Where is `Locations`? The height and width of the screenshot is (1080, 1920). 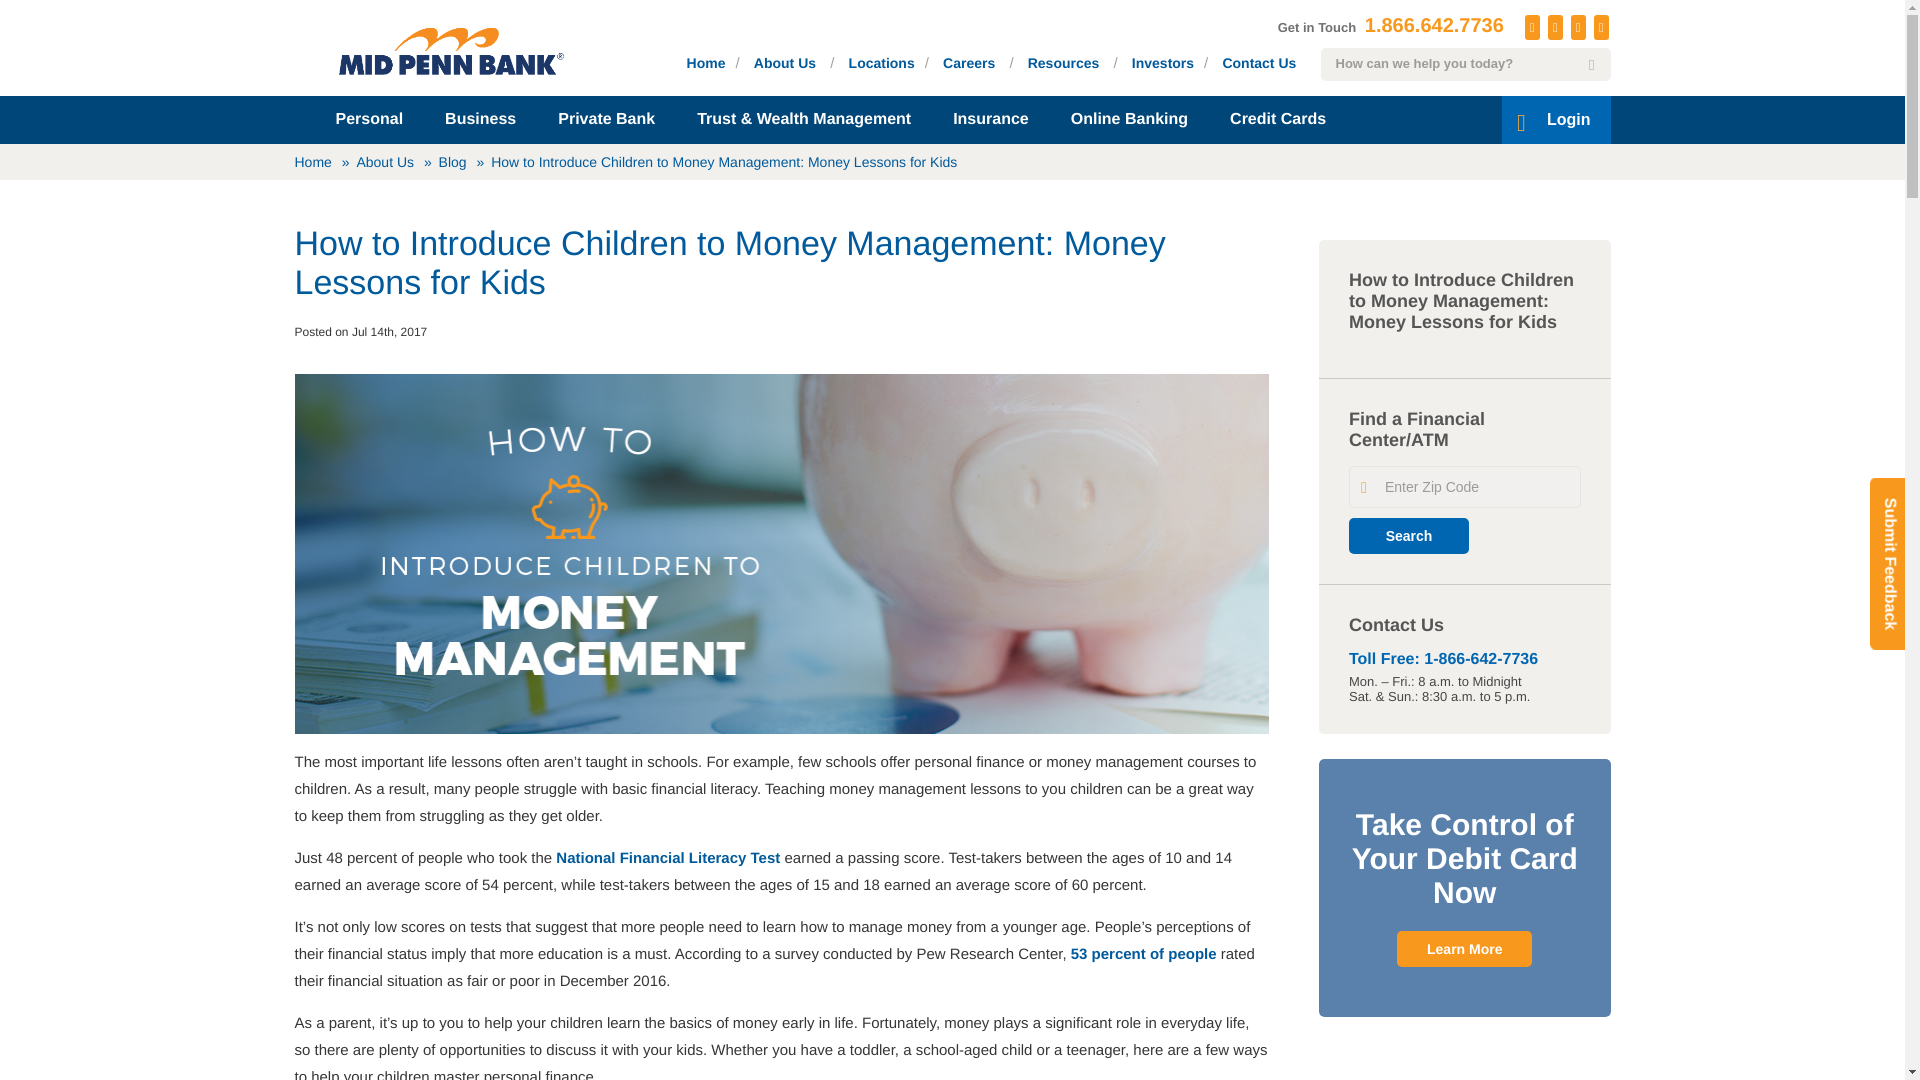
Locations is located at coordinates (882, 62).